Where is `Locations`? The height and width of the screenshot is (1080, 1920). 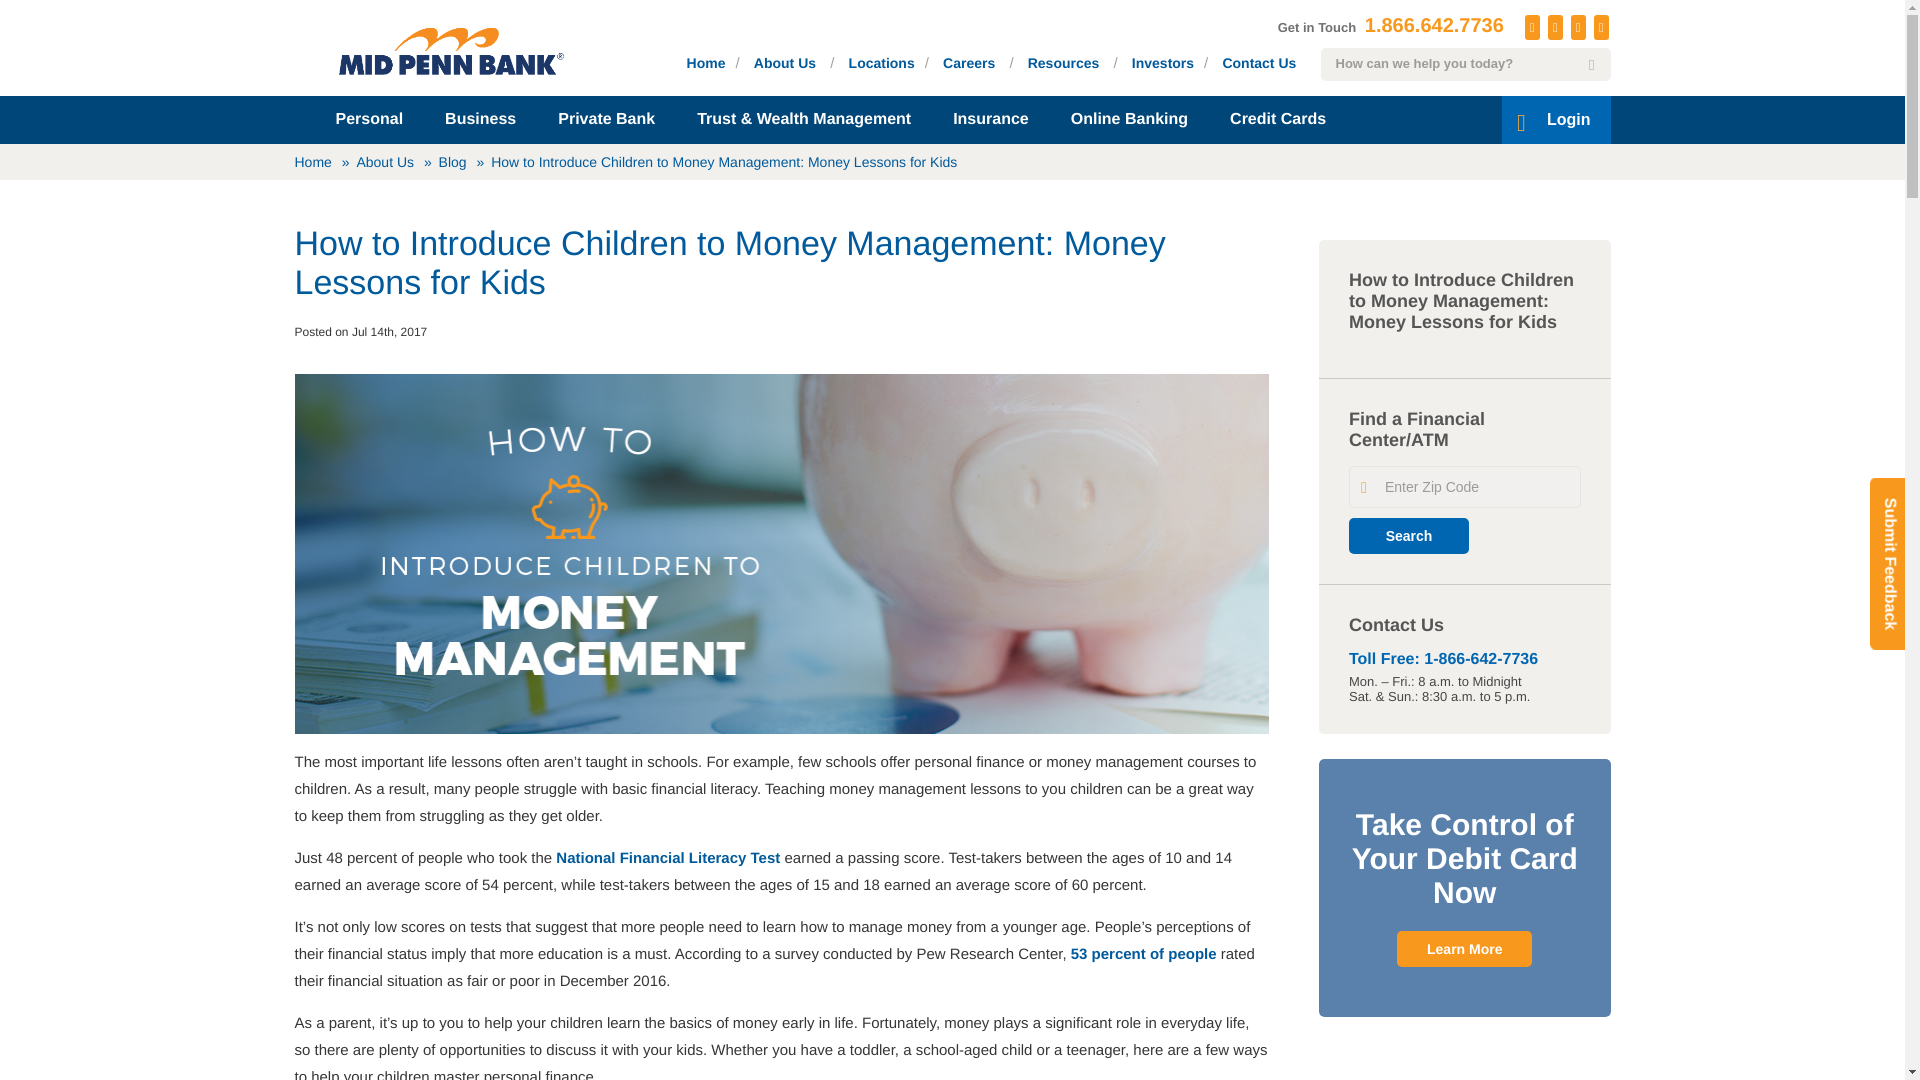
Locations is located at coordinates (882, 62).